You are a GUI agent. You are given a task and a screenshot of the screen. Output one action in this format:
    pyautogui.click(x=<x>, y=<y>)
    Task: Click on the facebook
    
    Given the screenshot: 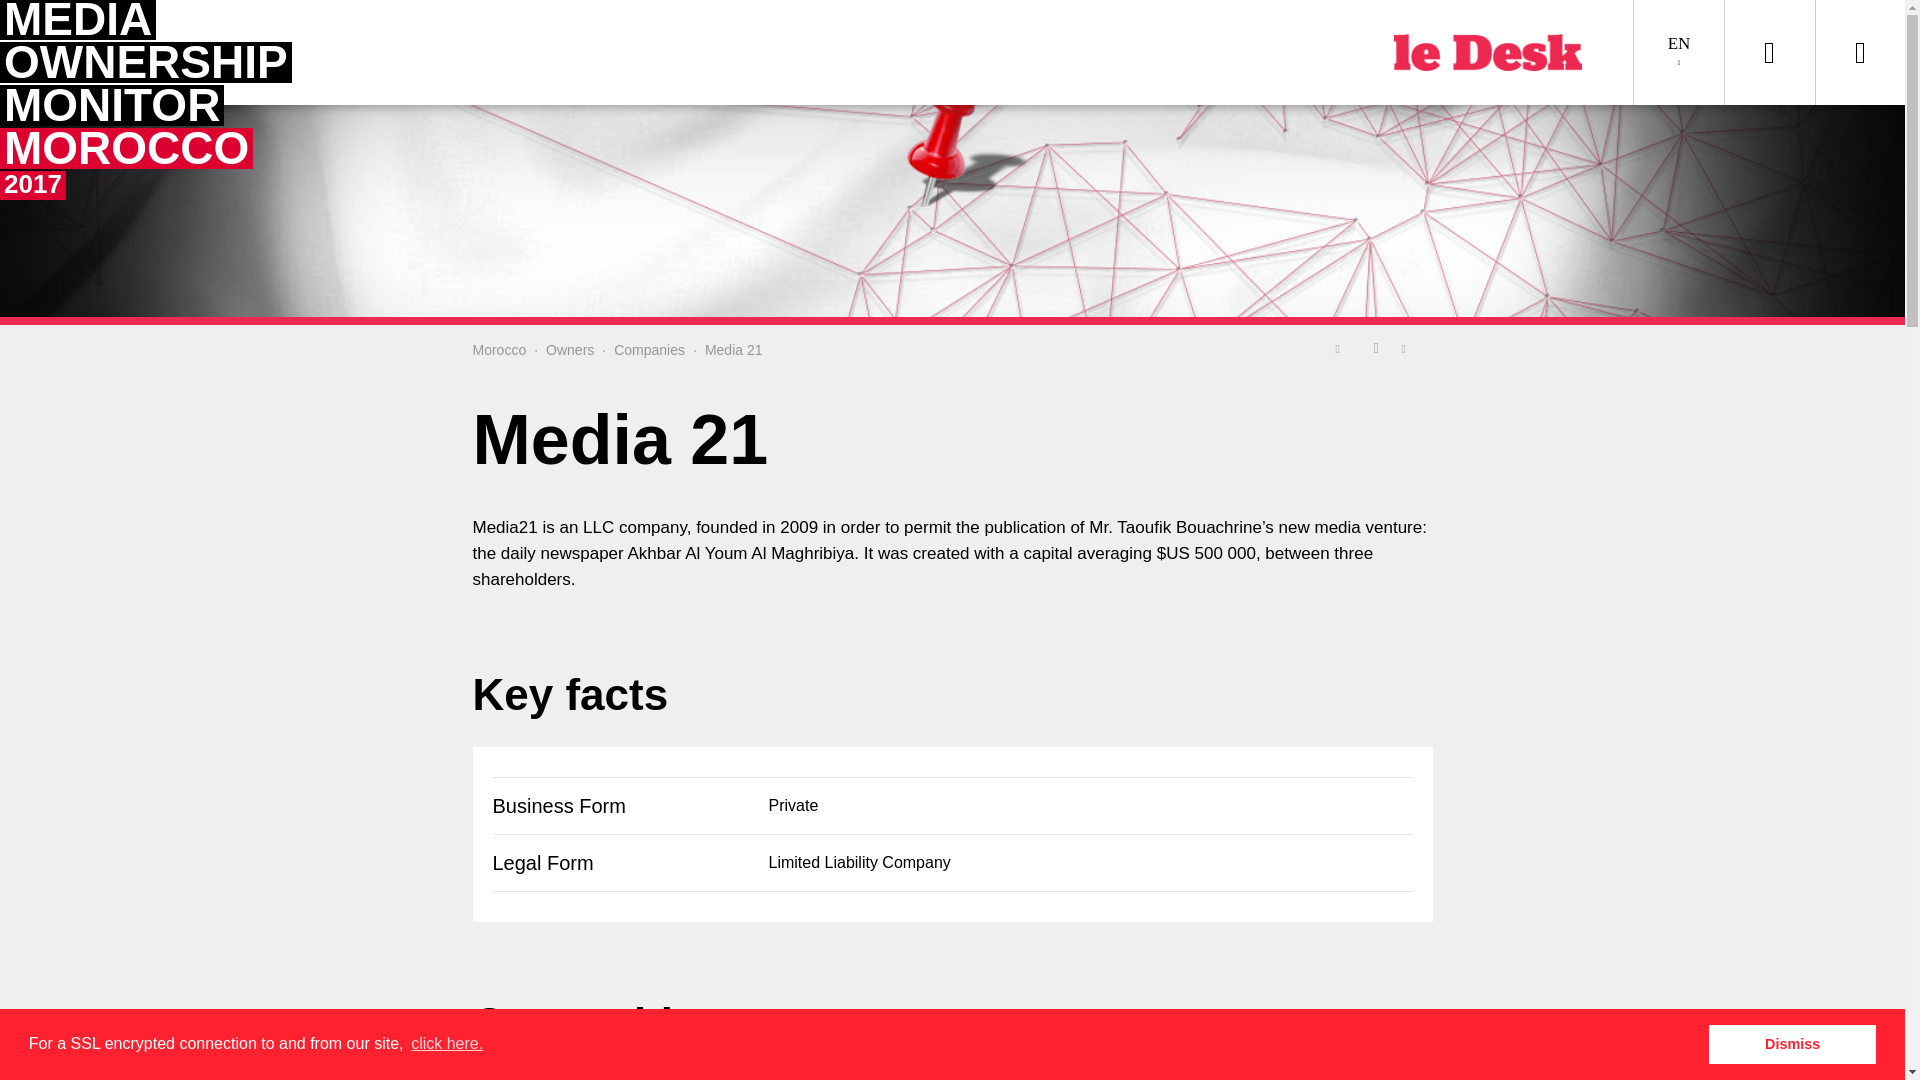 What is the action you would take?
    pyautogui.click(x=1376, y=347)
    